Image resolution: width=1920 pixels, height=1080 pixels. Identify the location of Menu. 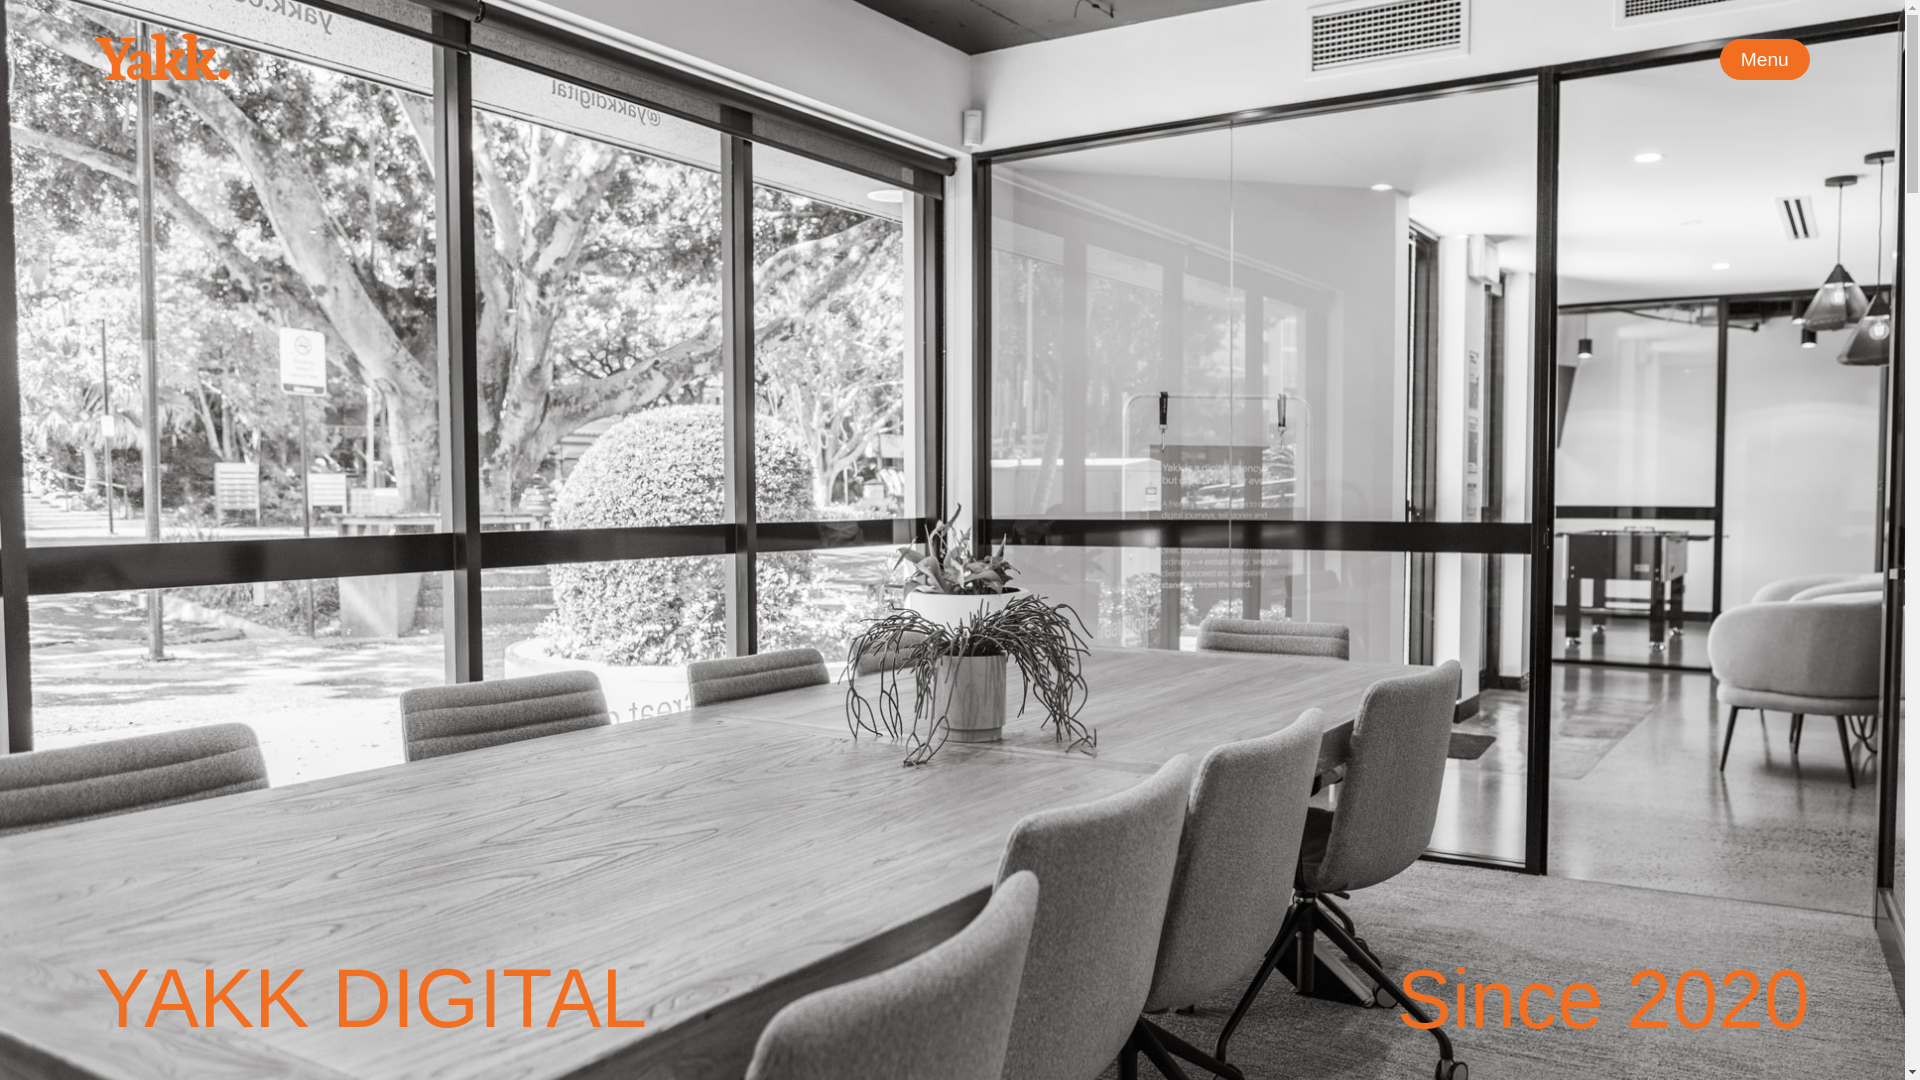
(1765, 58).